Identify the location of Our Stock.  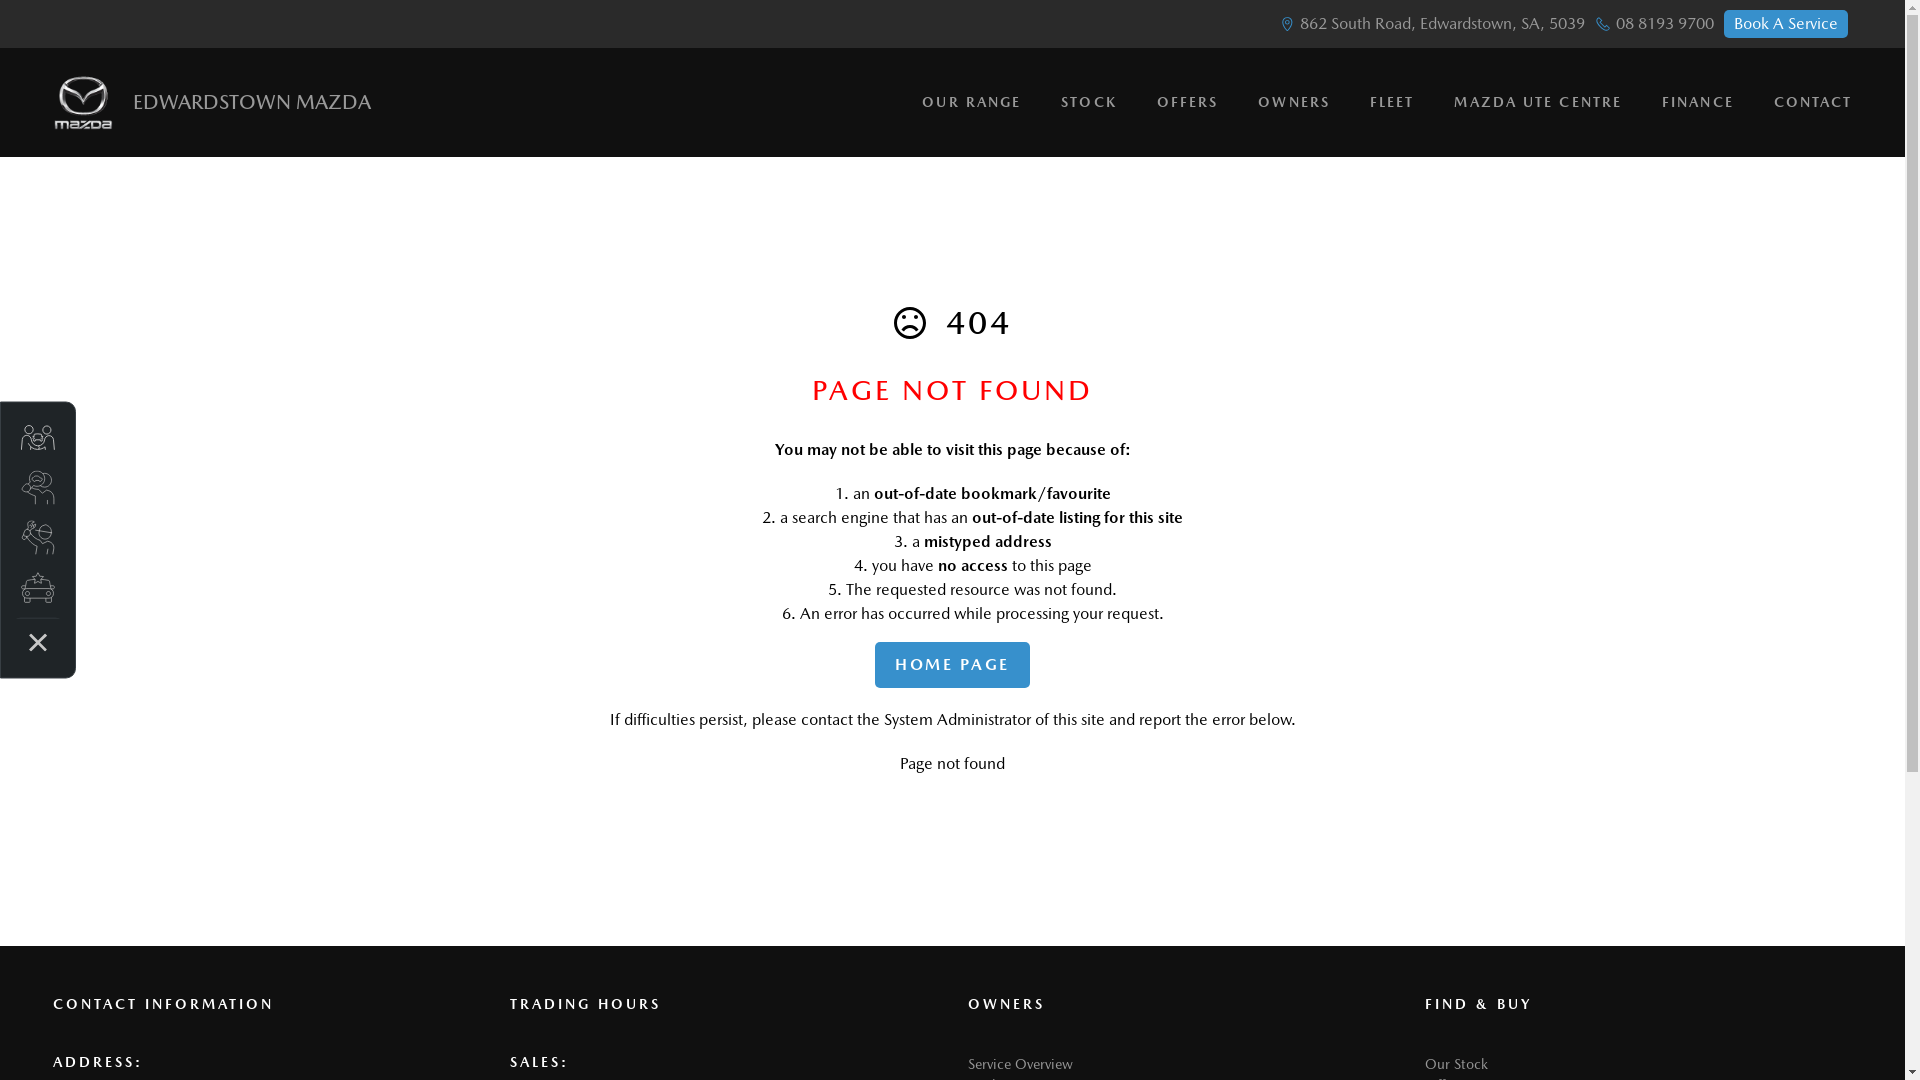
(1456, 1064).